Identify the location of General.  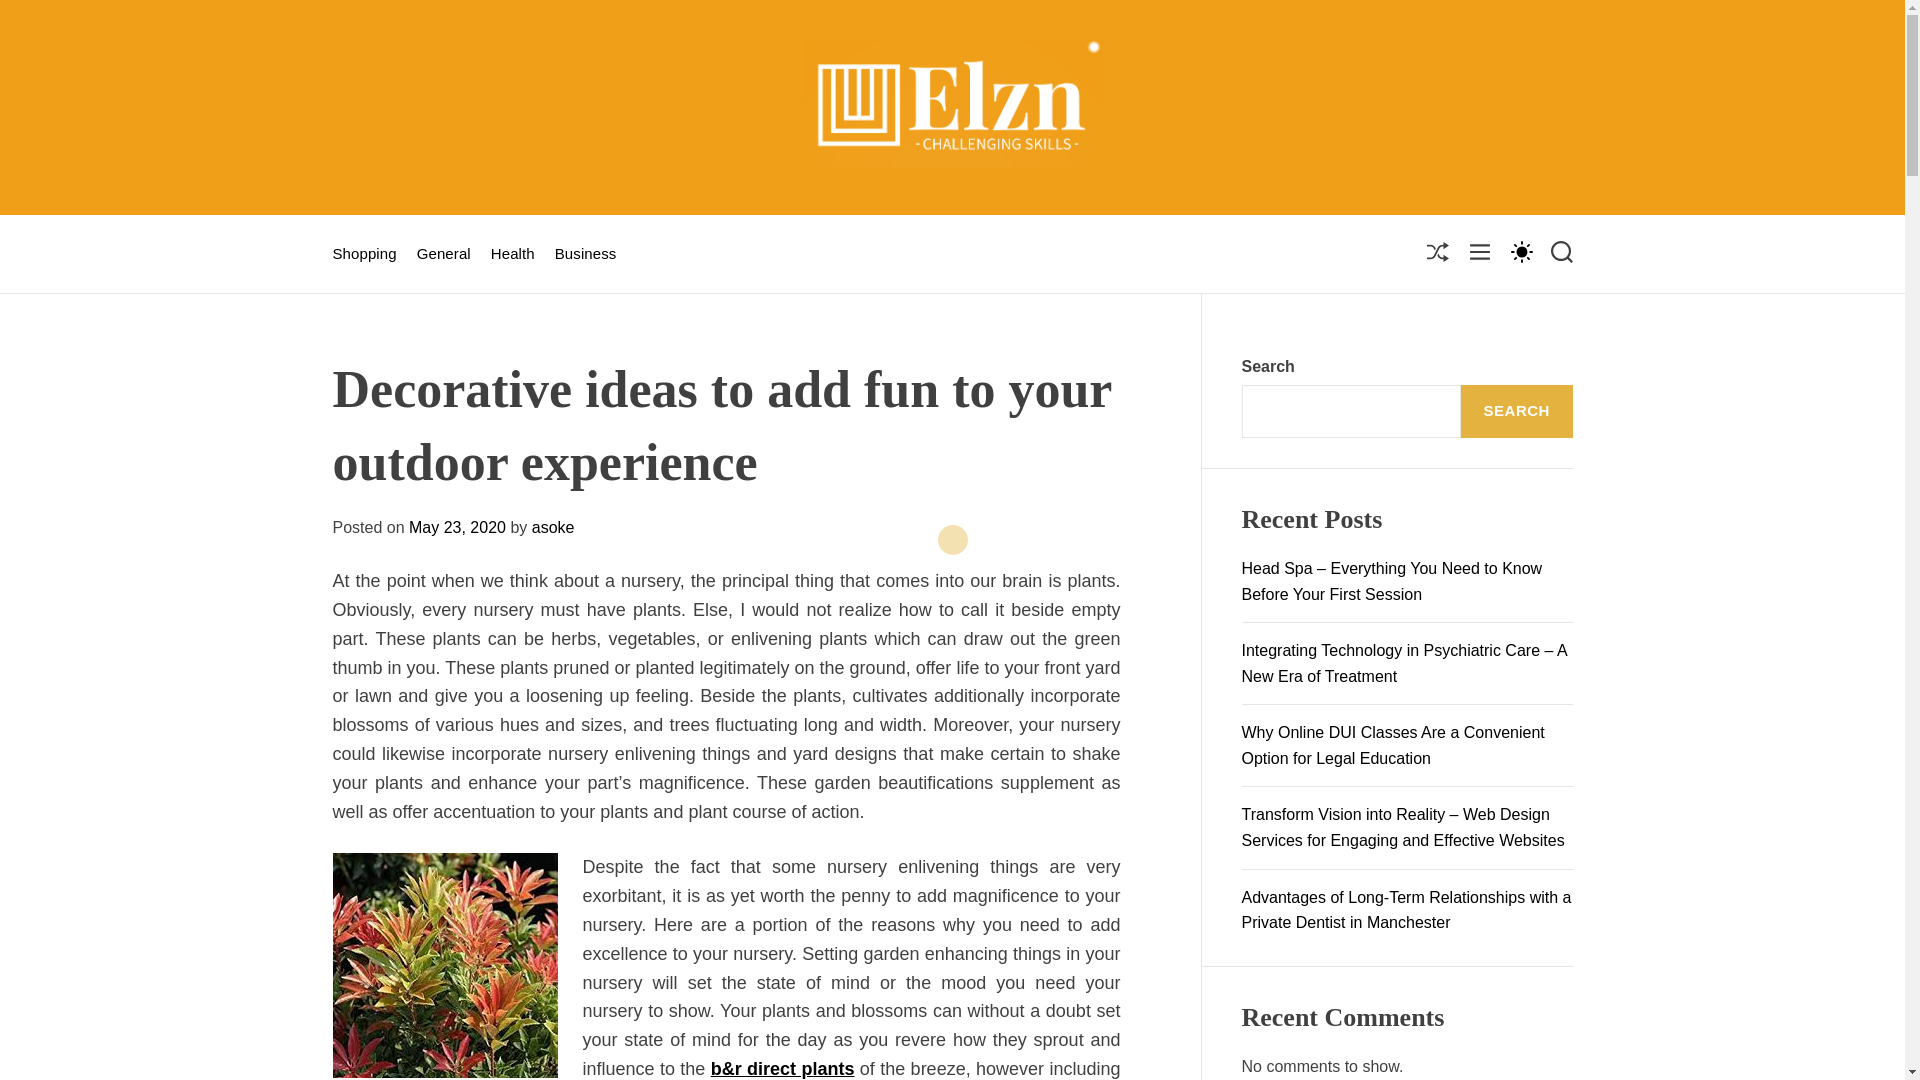
(443, 254).